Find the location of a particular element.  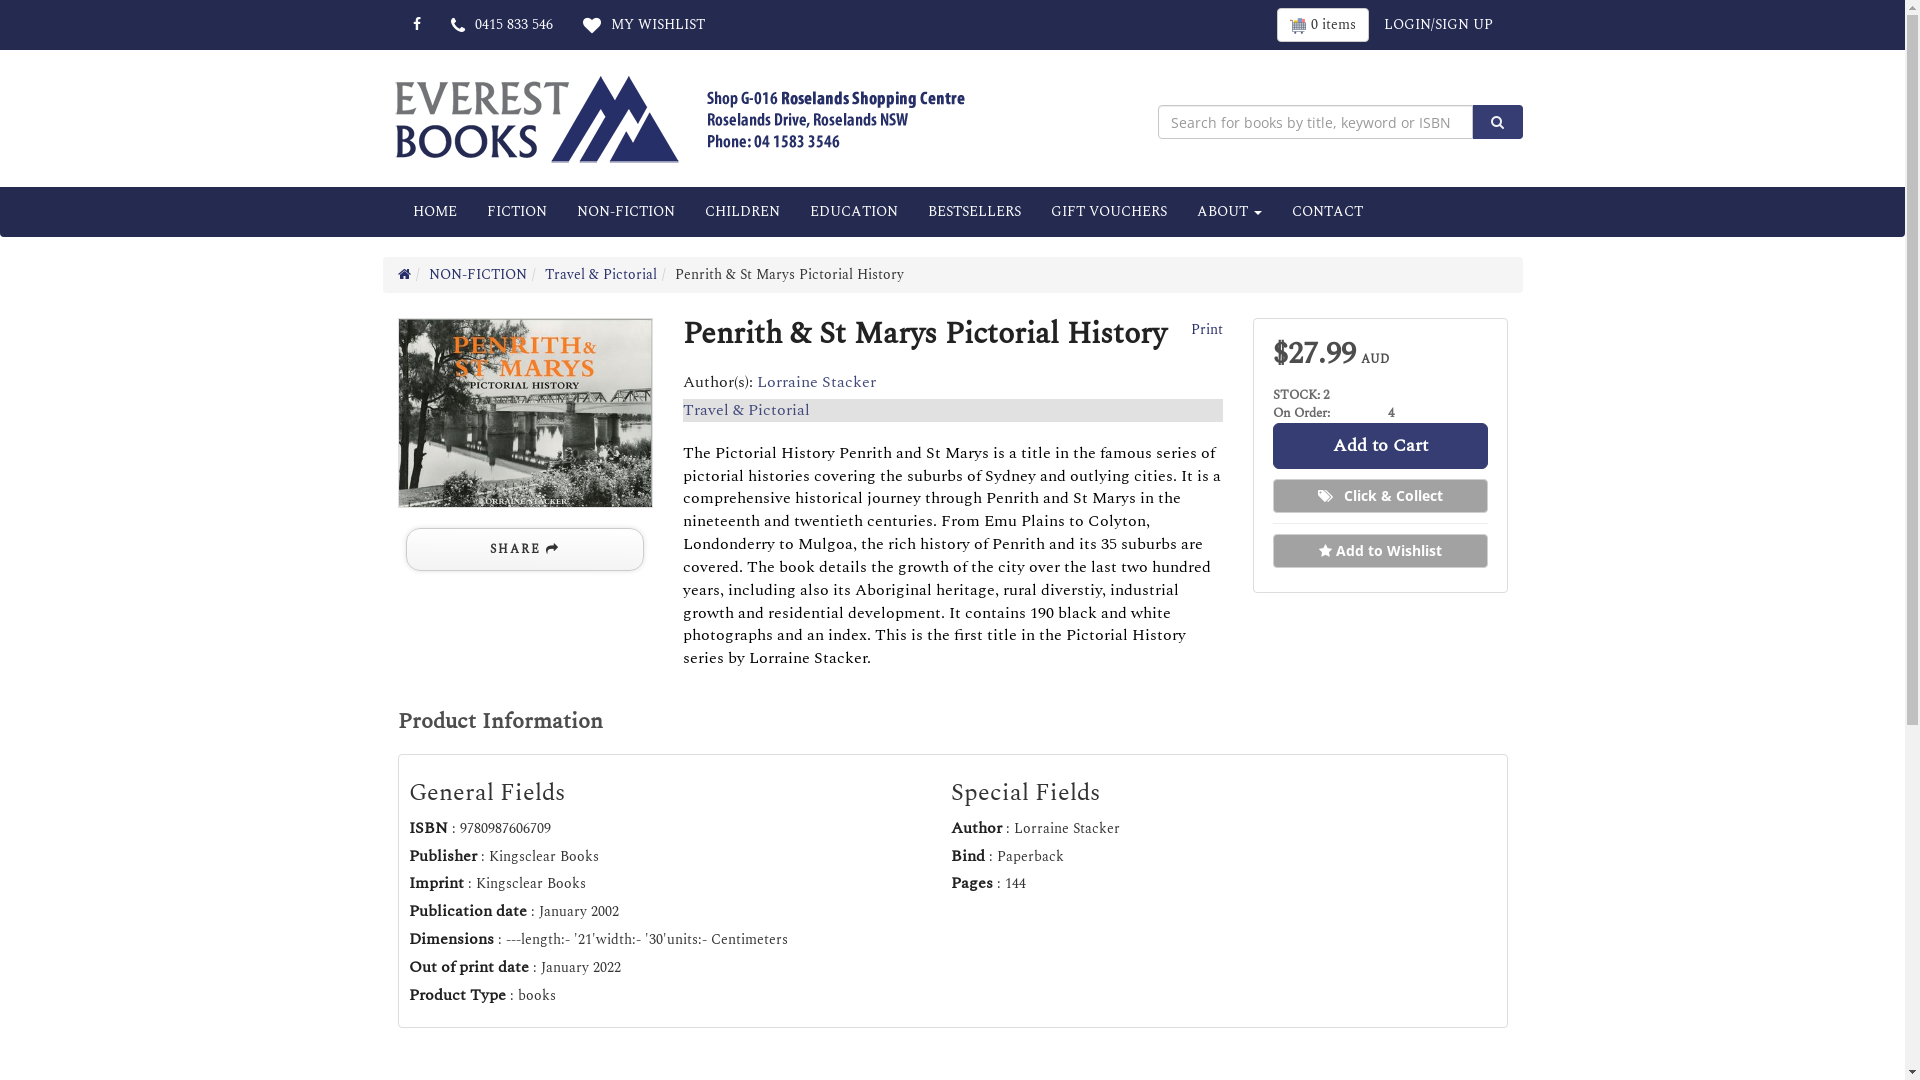

CHILDREN is located at coordinates (742, 212).